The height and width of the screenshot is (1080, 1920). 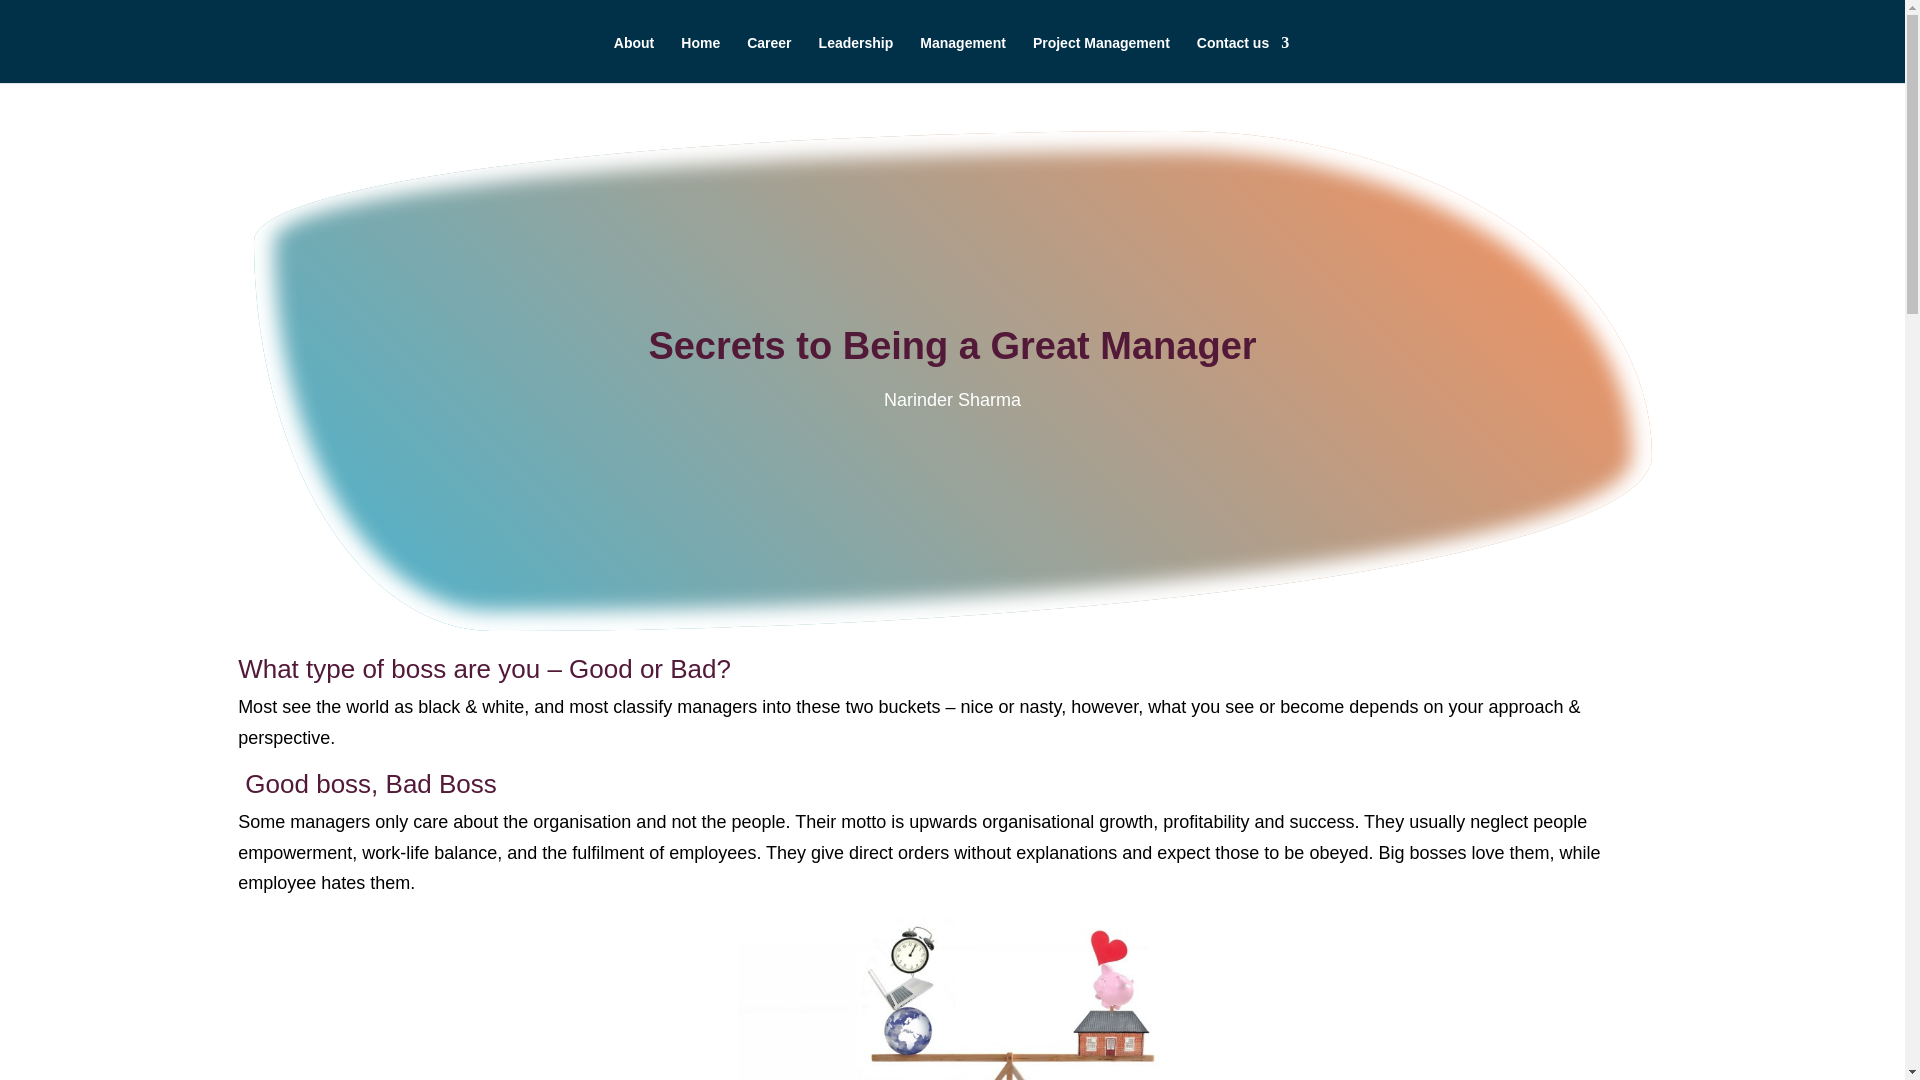 I want to click on Career, so click(x=768, y=59).